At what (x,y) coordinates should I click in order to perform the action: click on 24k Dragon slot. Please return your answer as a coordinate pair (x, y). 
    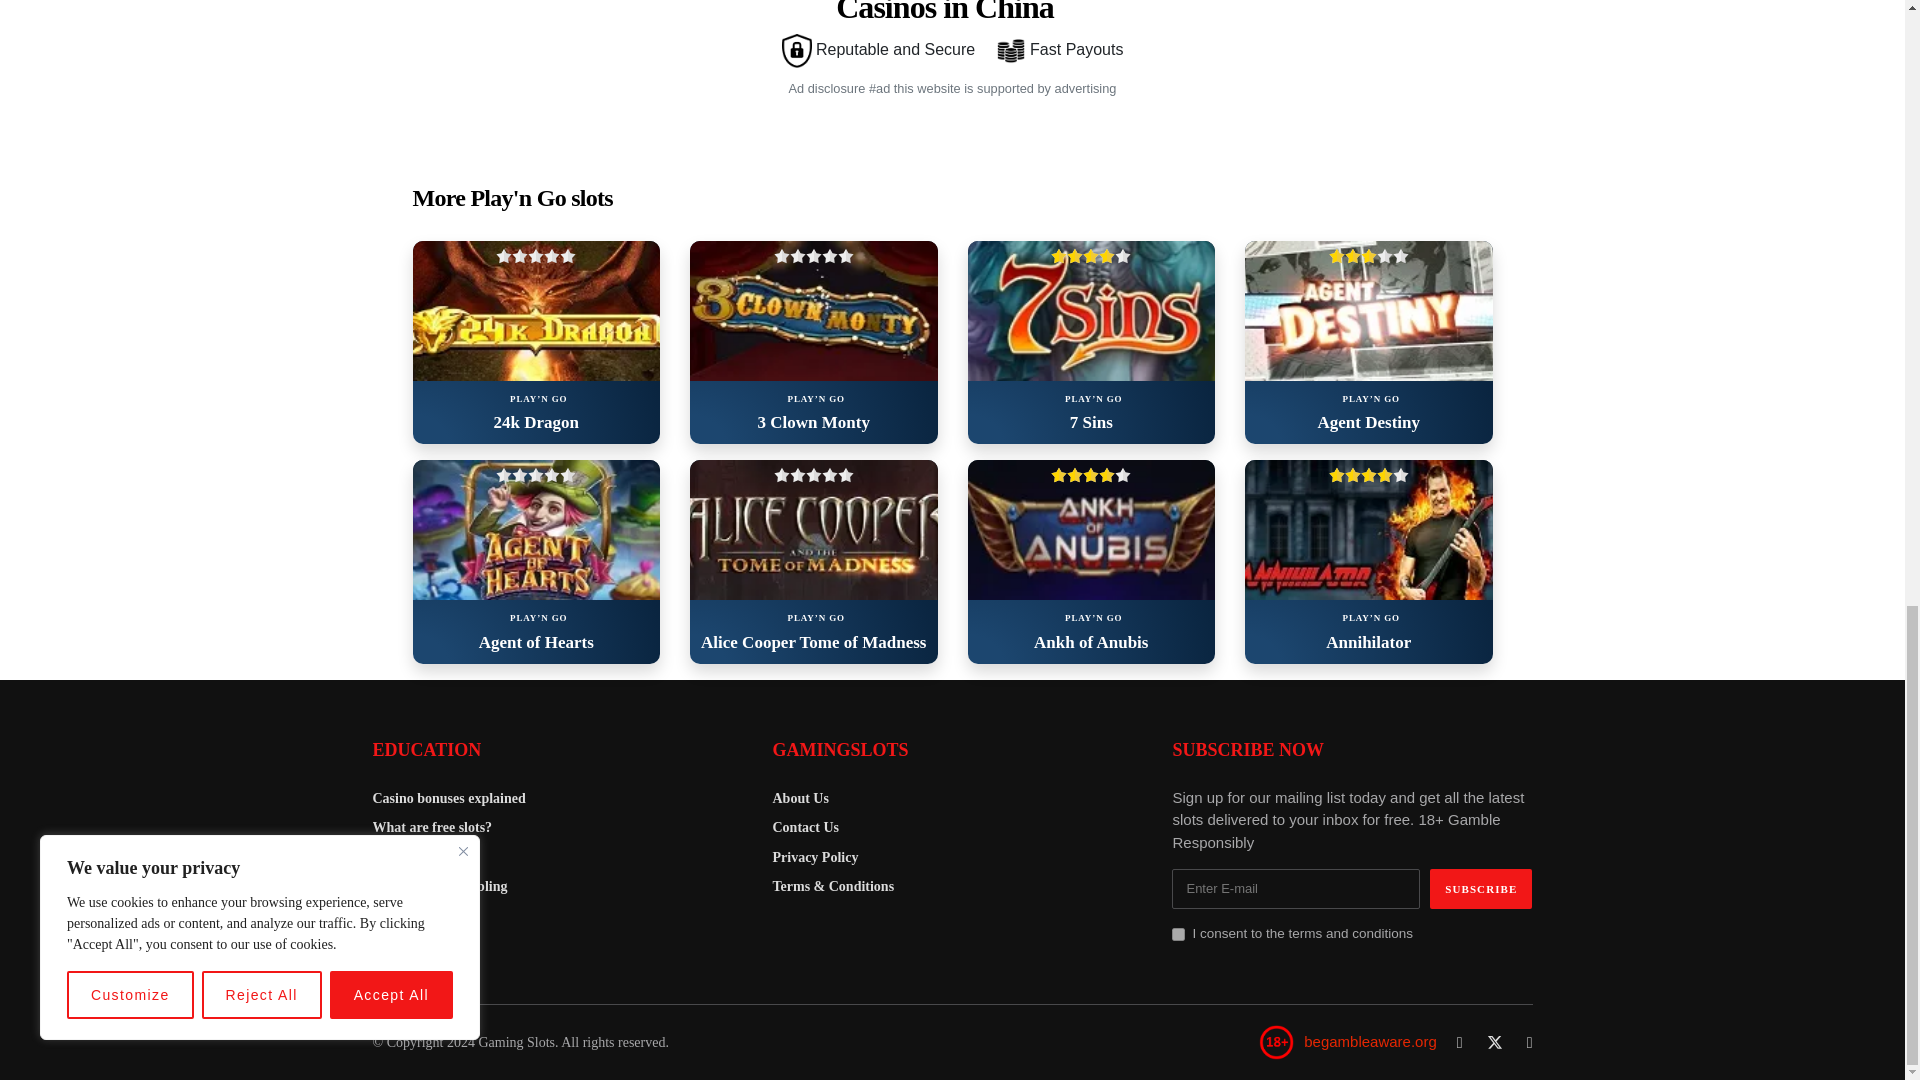
    Looking at the image, I should click on (536, 310).